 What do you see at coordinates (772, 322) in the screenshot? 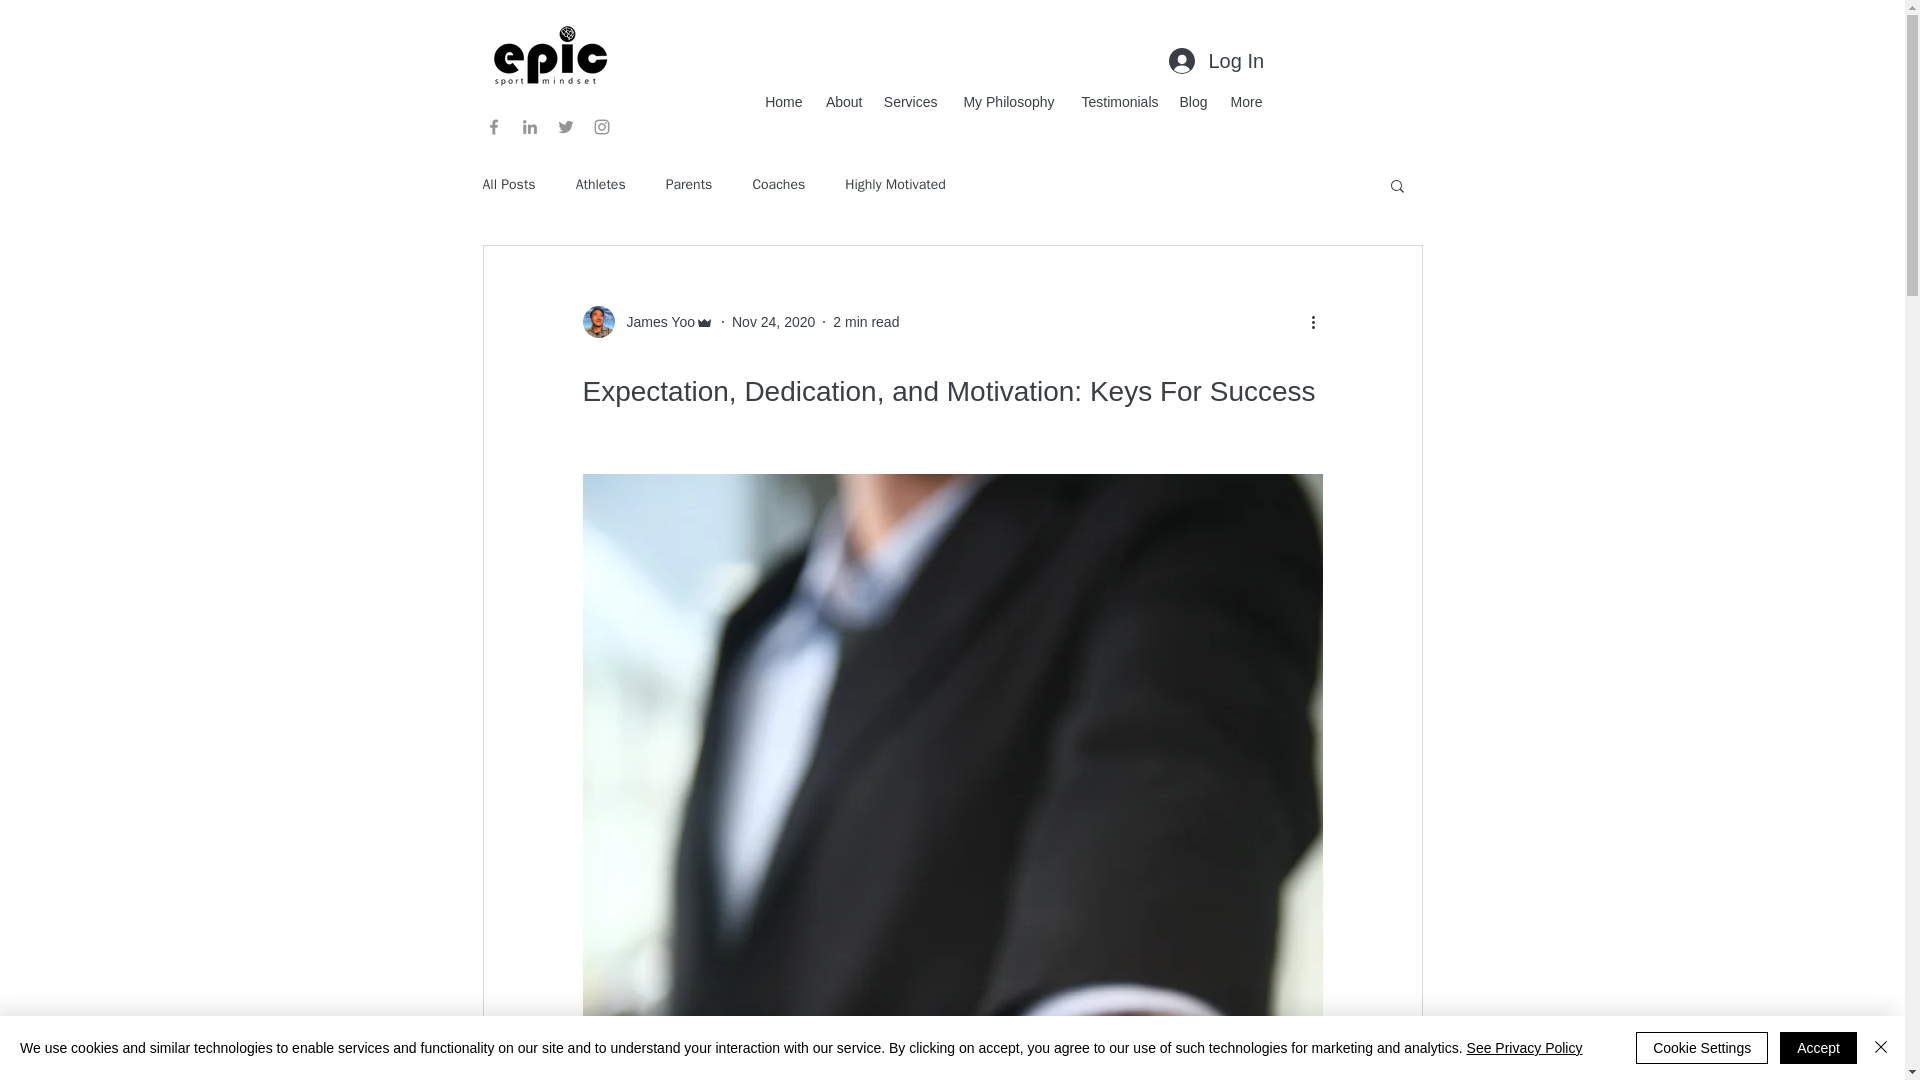
I see `Nov 24, 2020` at bounding box center [772, 322].